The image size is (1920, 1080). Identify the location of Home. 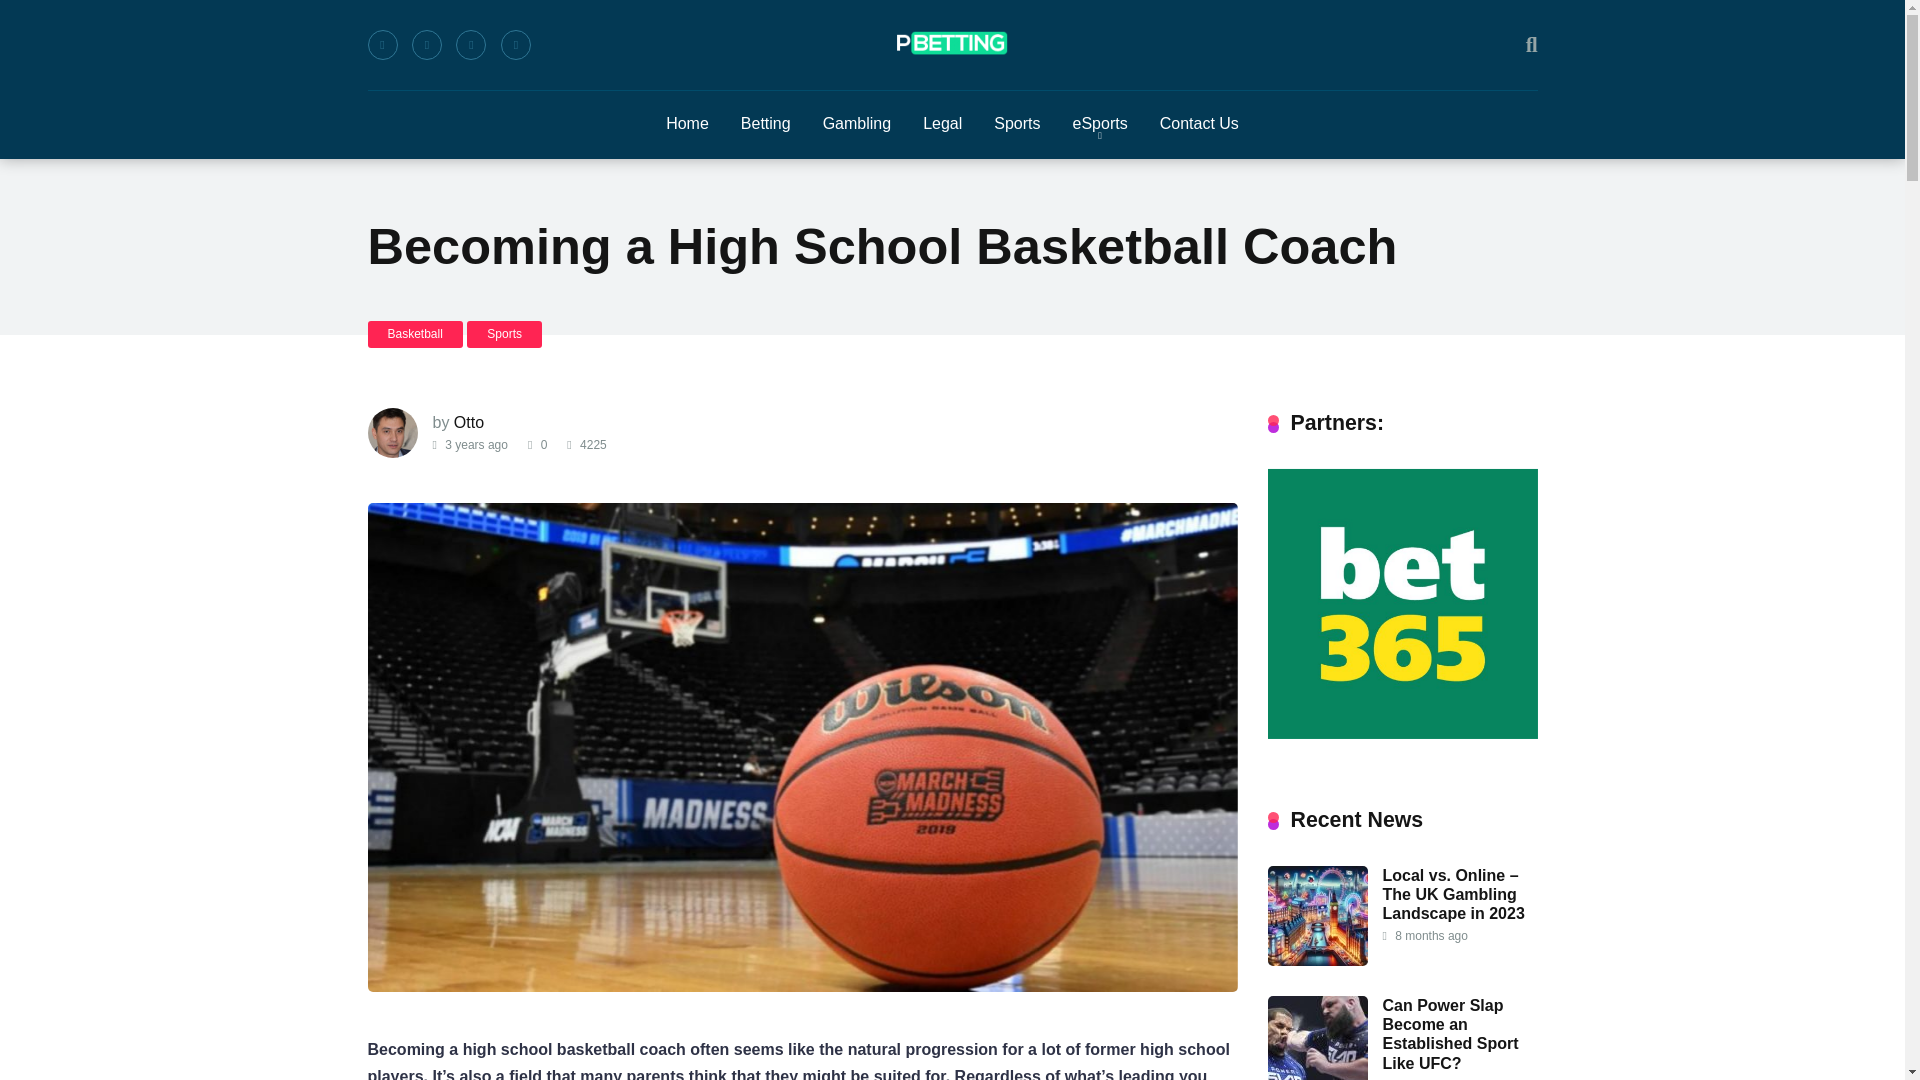
(688, 124).